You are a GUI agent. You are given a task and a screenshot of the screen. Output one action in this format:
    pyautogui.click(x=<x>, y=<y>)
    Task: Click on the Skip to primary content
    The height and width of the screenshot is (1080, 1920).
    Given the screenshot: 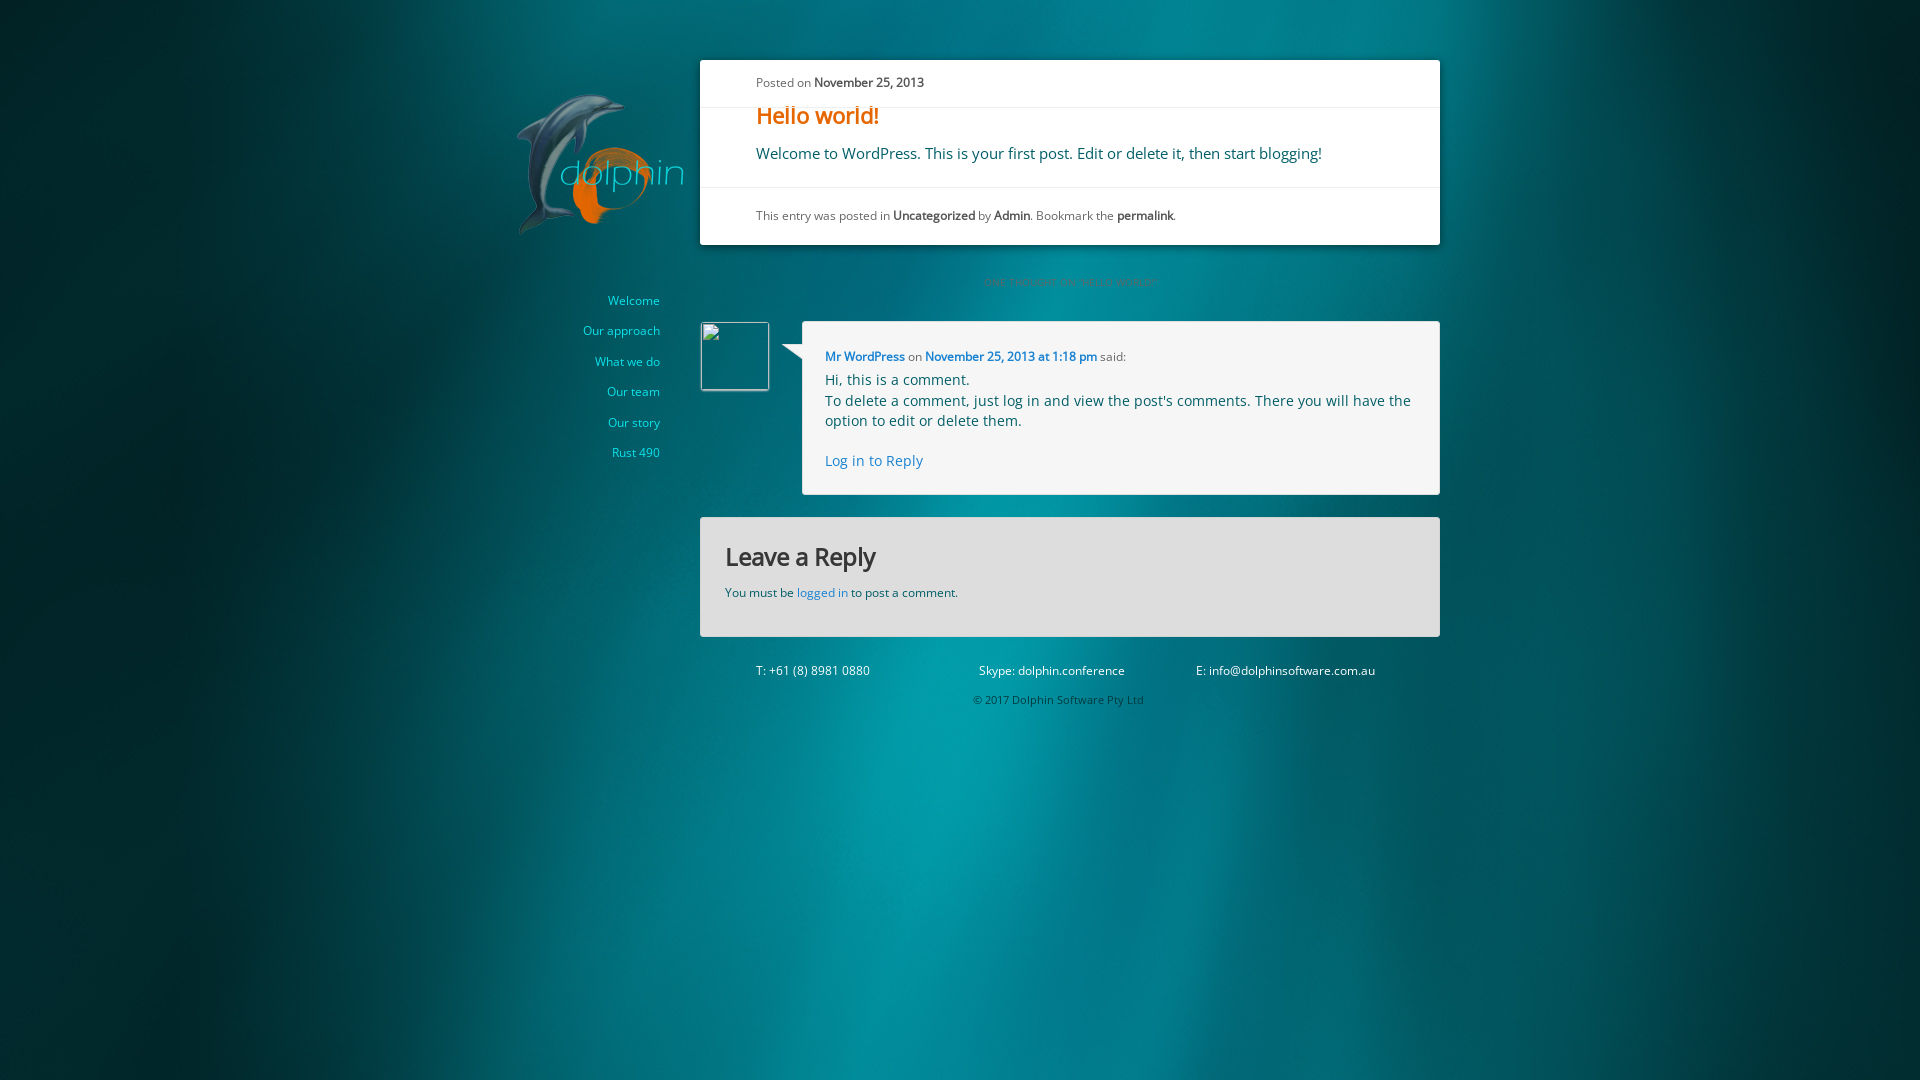 What is the action you would take?
    pyautogui.click(x=660, y=286)
    